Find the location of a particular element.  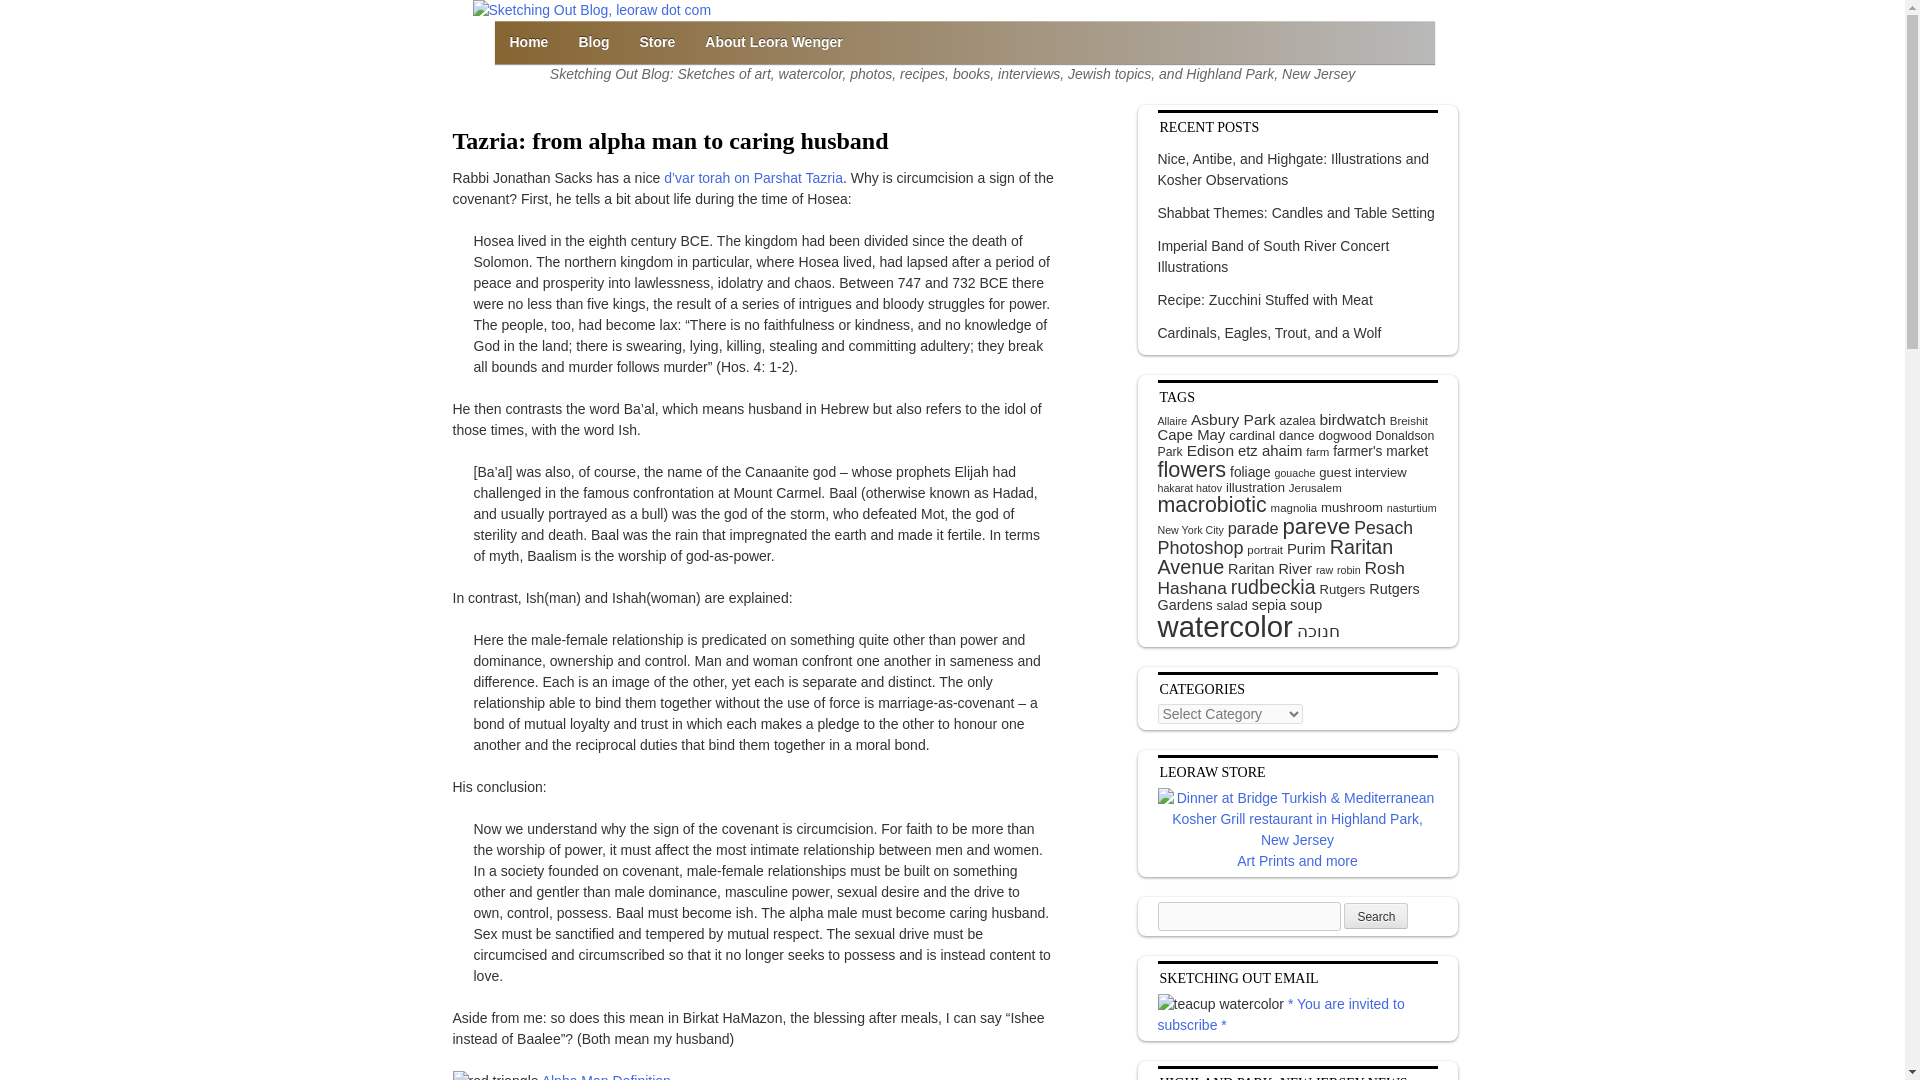

Imperial Band of South River Concert Illustrations is located at coordinates (1274, 256).